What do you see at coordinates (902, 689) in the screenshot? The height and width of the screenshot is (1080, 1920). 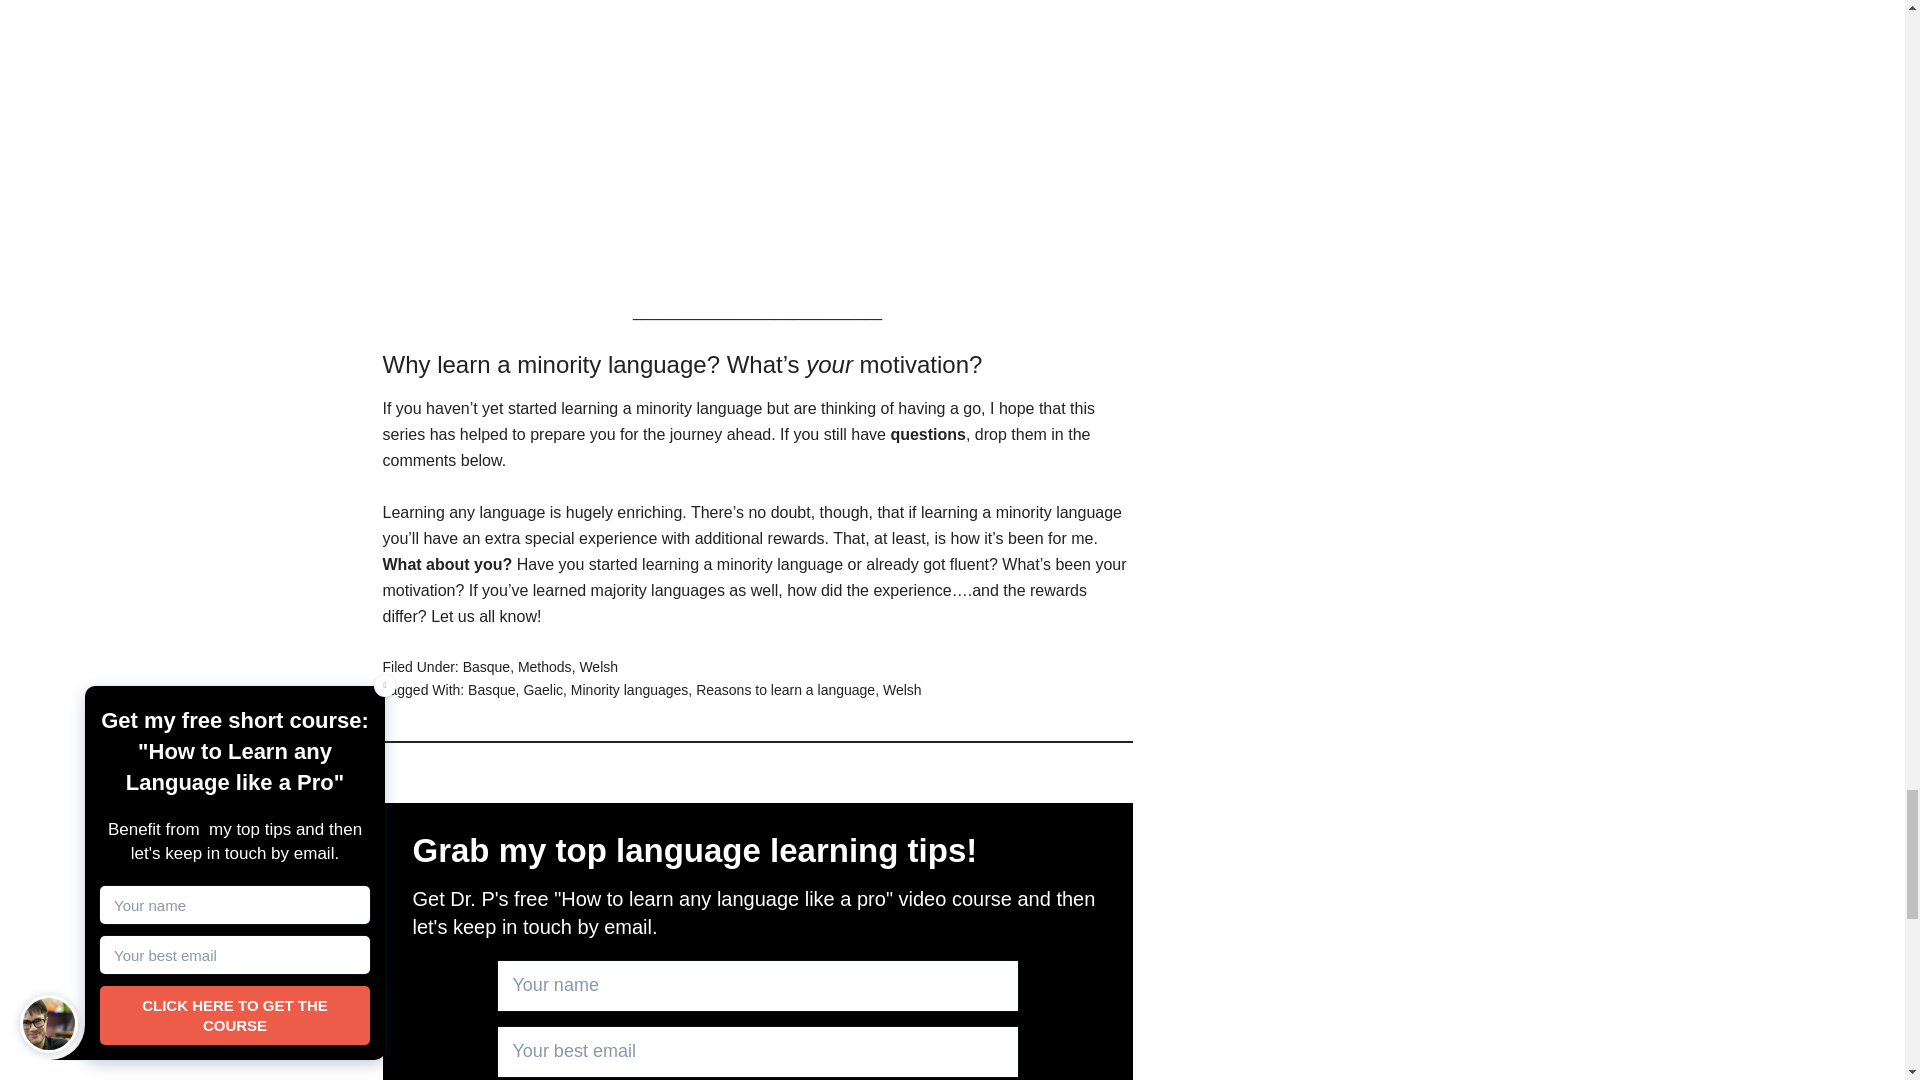 I see `Welsh` at bounding box center [902, 689].